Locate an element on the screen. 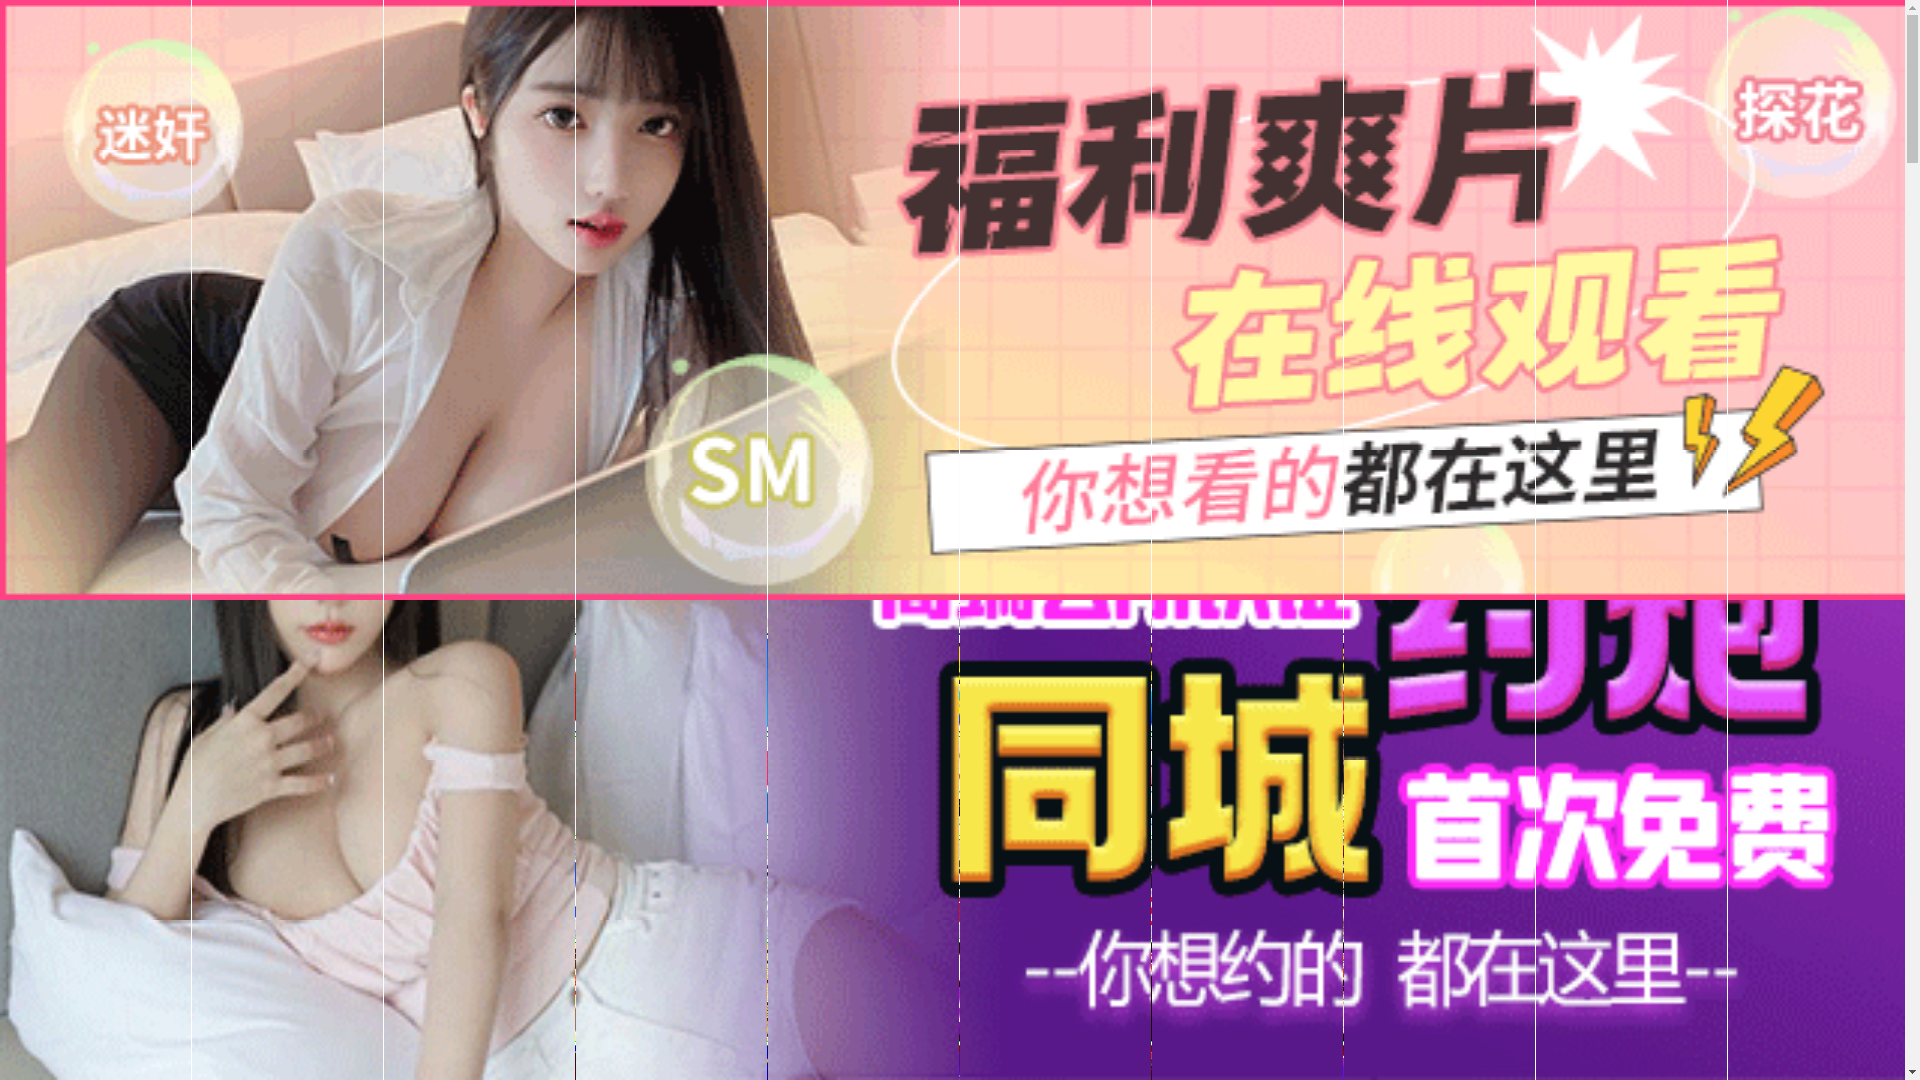 The width and height of the screenshot is (1920, 1080). | is located at coordinates (1699, 622).